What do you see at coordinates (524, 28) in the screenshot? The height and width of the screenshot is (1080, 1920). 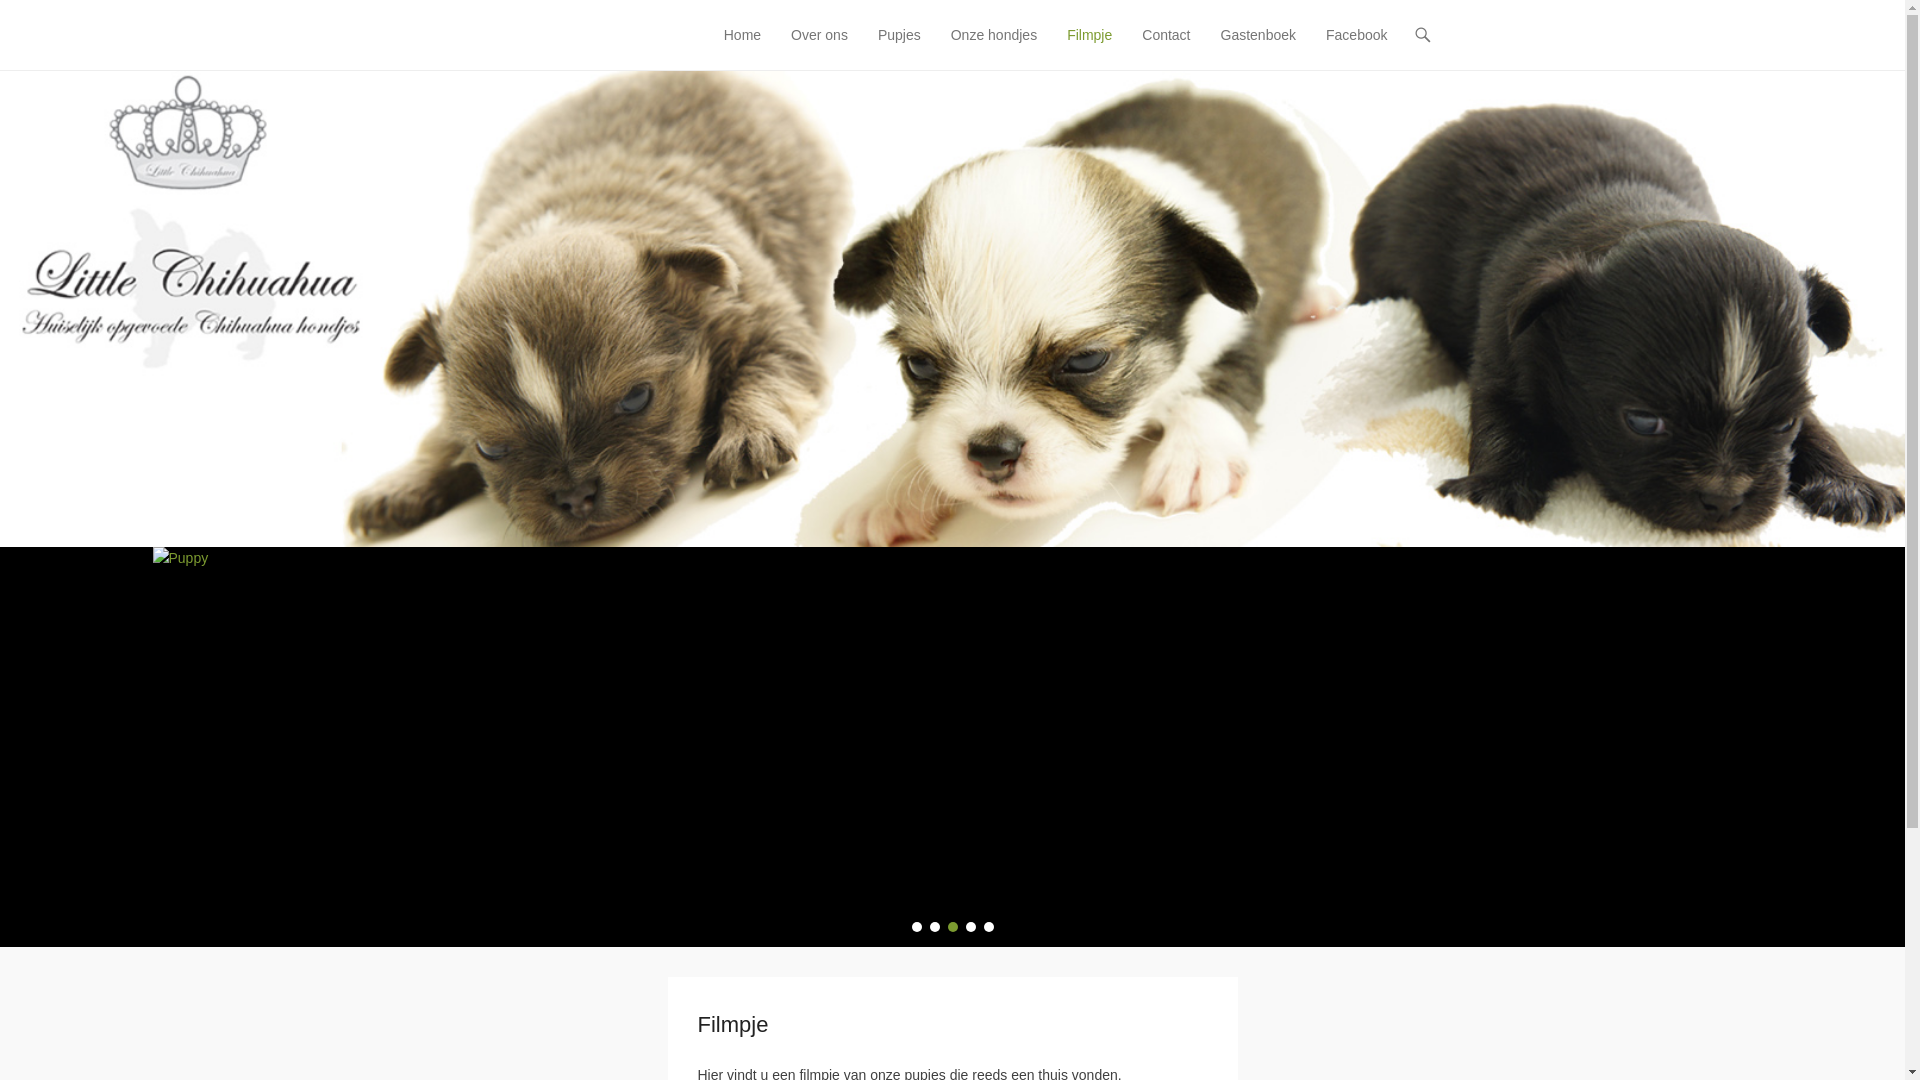 I see `Brilliants` at bounding box center [524, 28].